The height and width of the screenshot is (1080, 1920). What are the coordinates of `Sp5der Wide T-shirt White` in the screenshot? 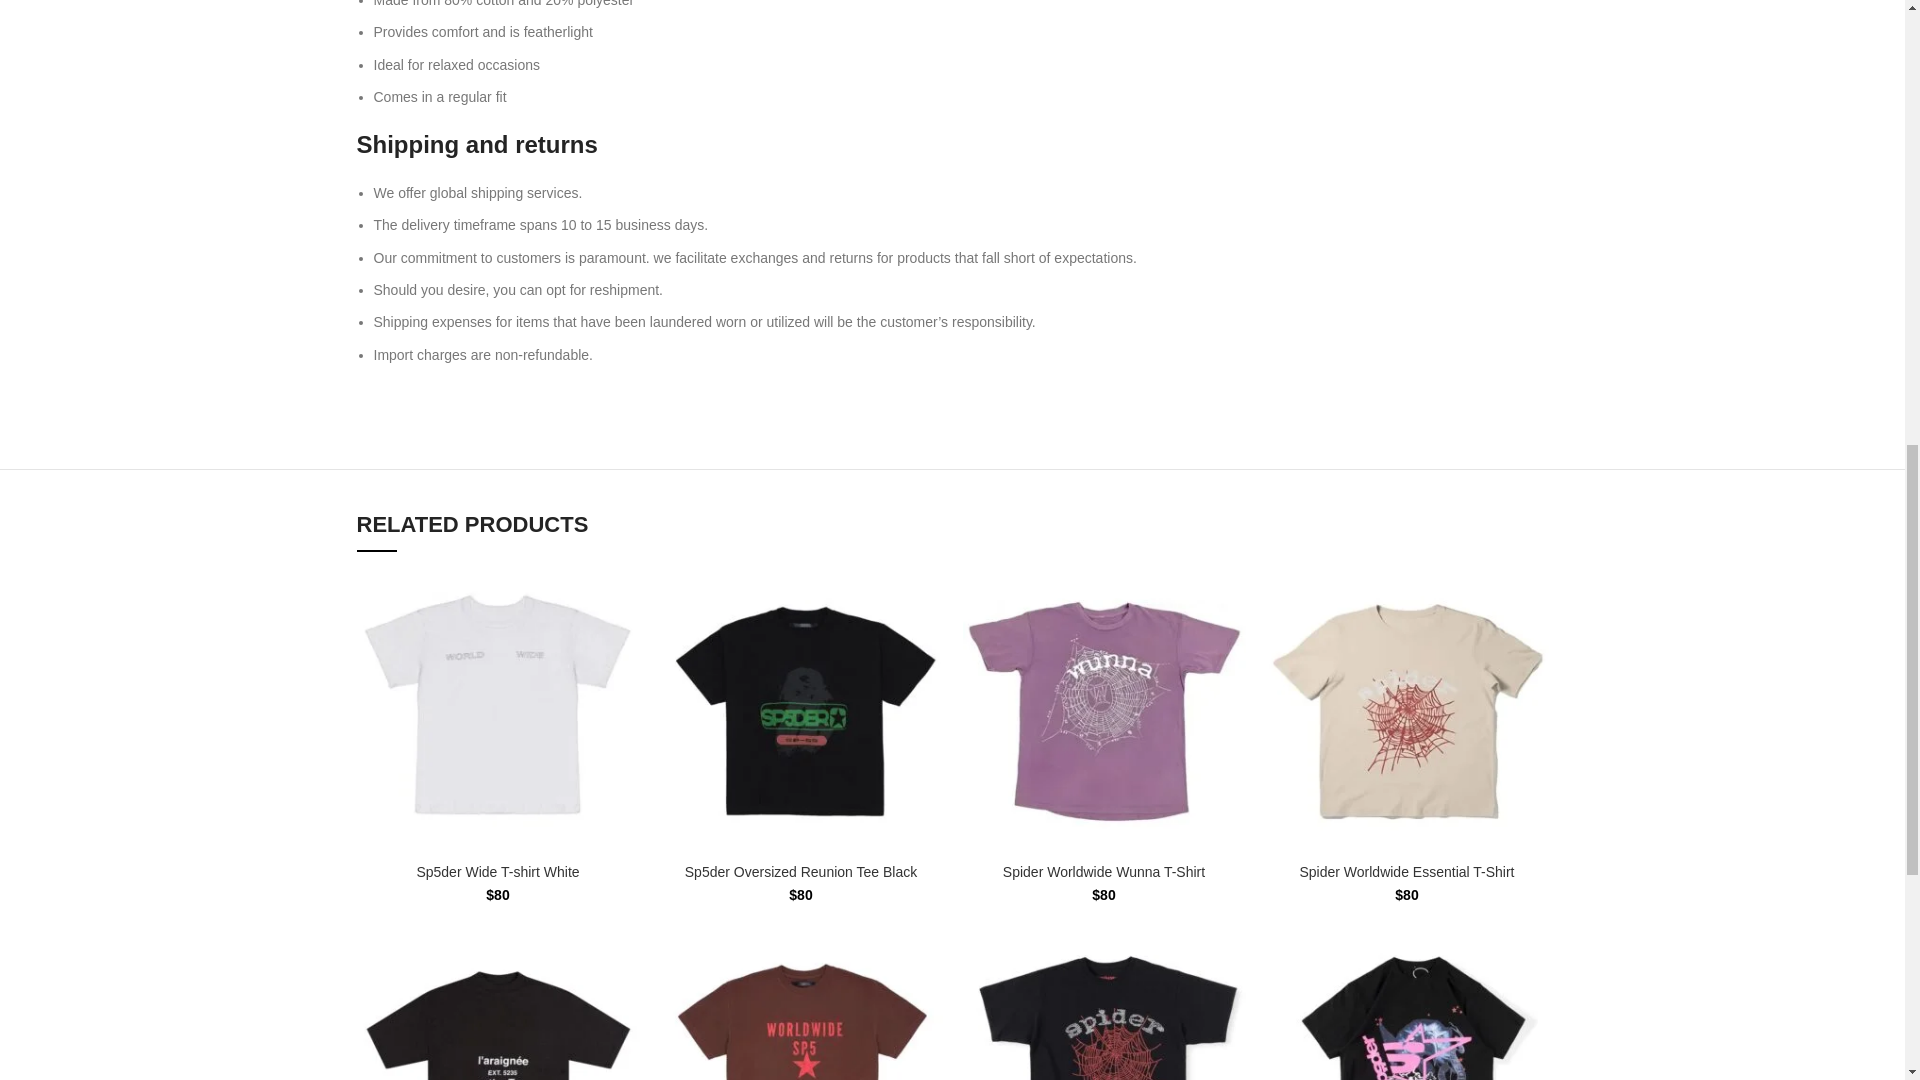 It's located at (498, 872).